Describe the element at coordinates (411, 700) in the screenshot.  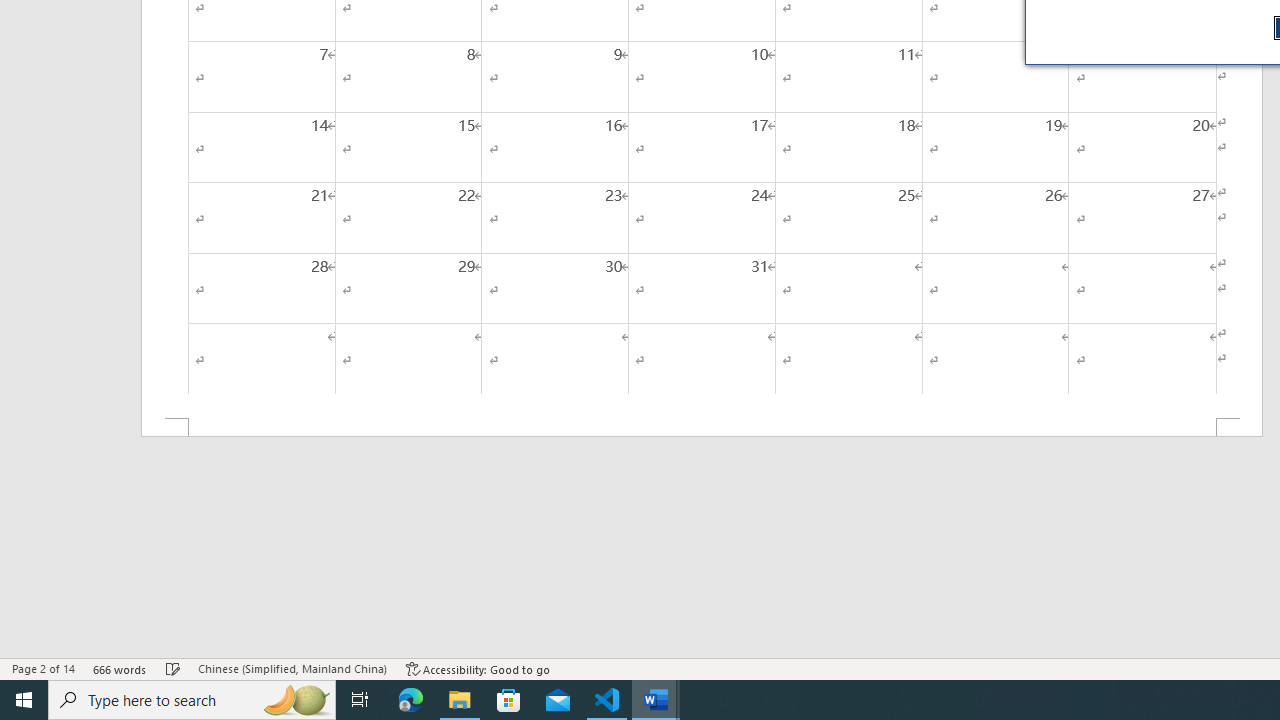
I see `Microsoft Edge` at that location.